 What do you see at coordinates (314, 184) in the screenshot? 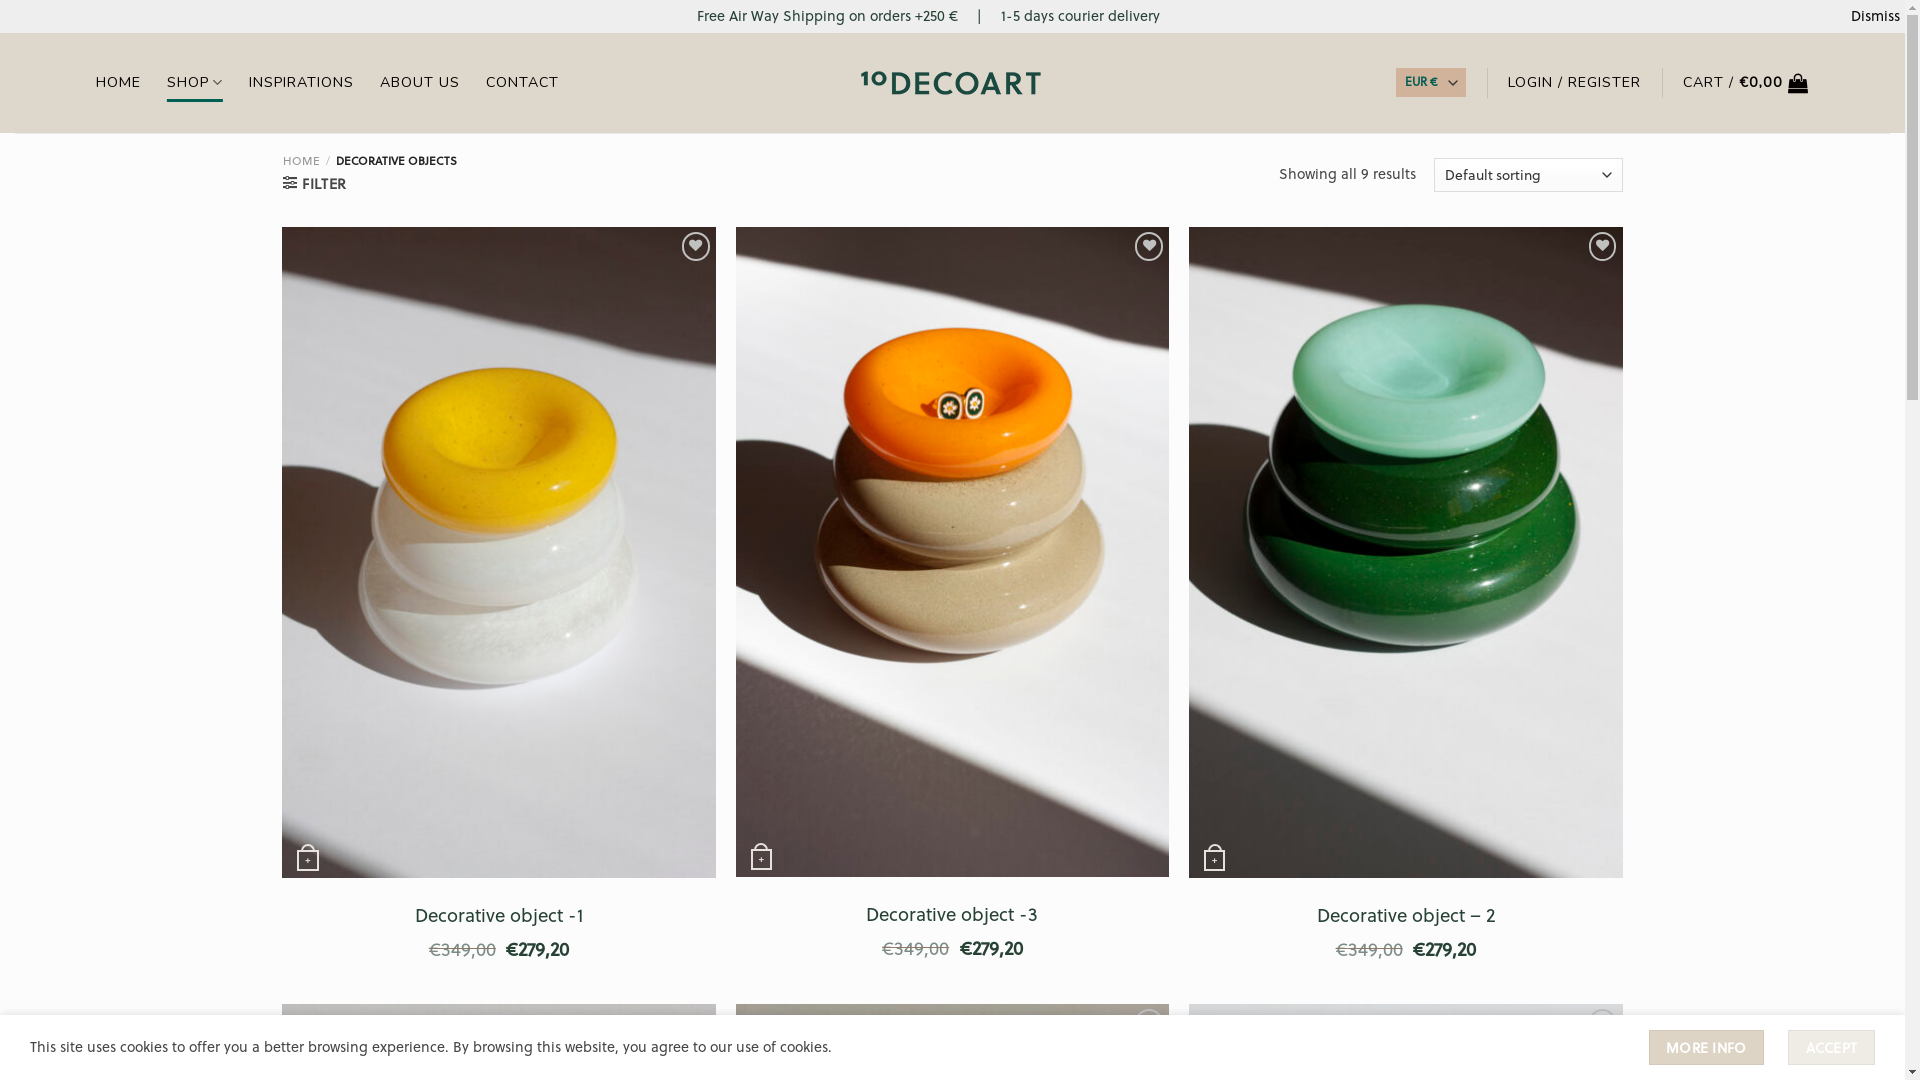
I see `FILTER` at bounding box center [314, 184].